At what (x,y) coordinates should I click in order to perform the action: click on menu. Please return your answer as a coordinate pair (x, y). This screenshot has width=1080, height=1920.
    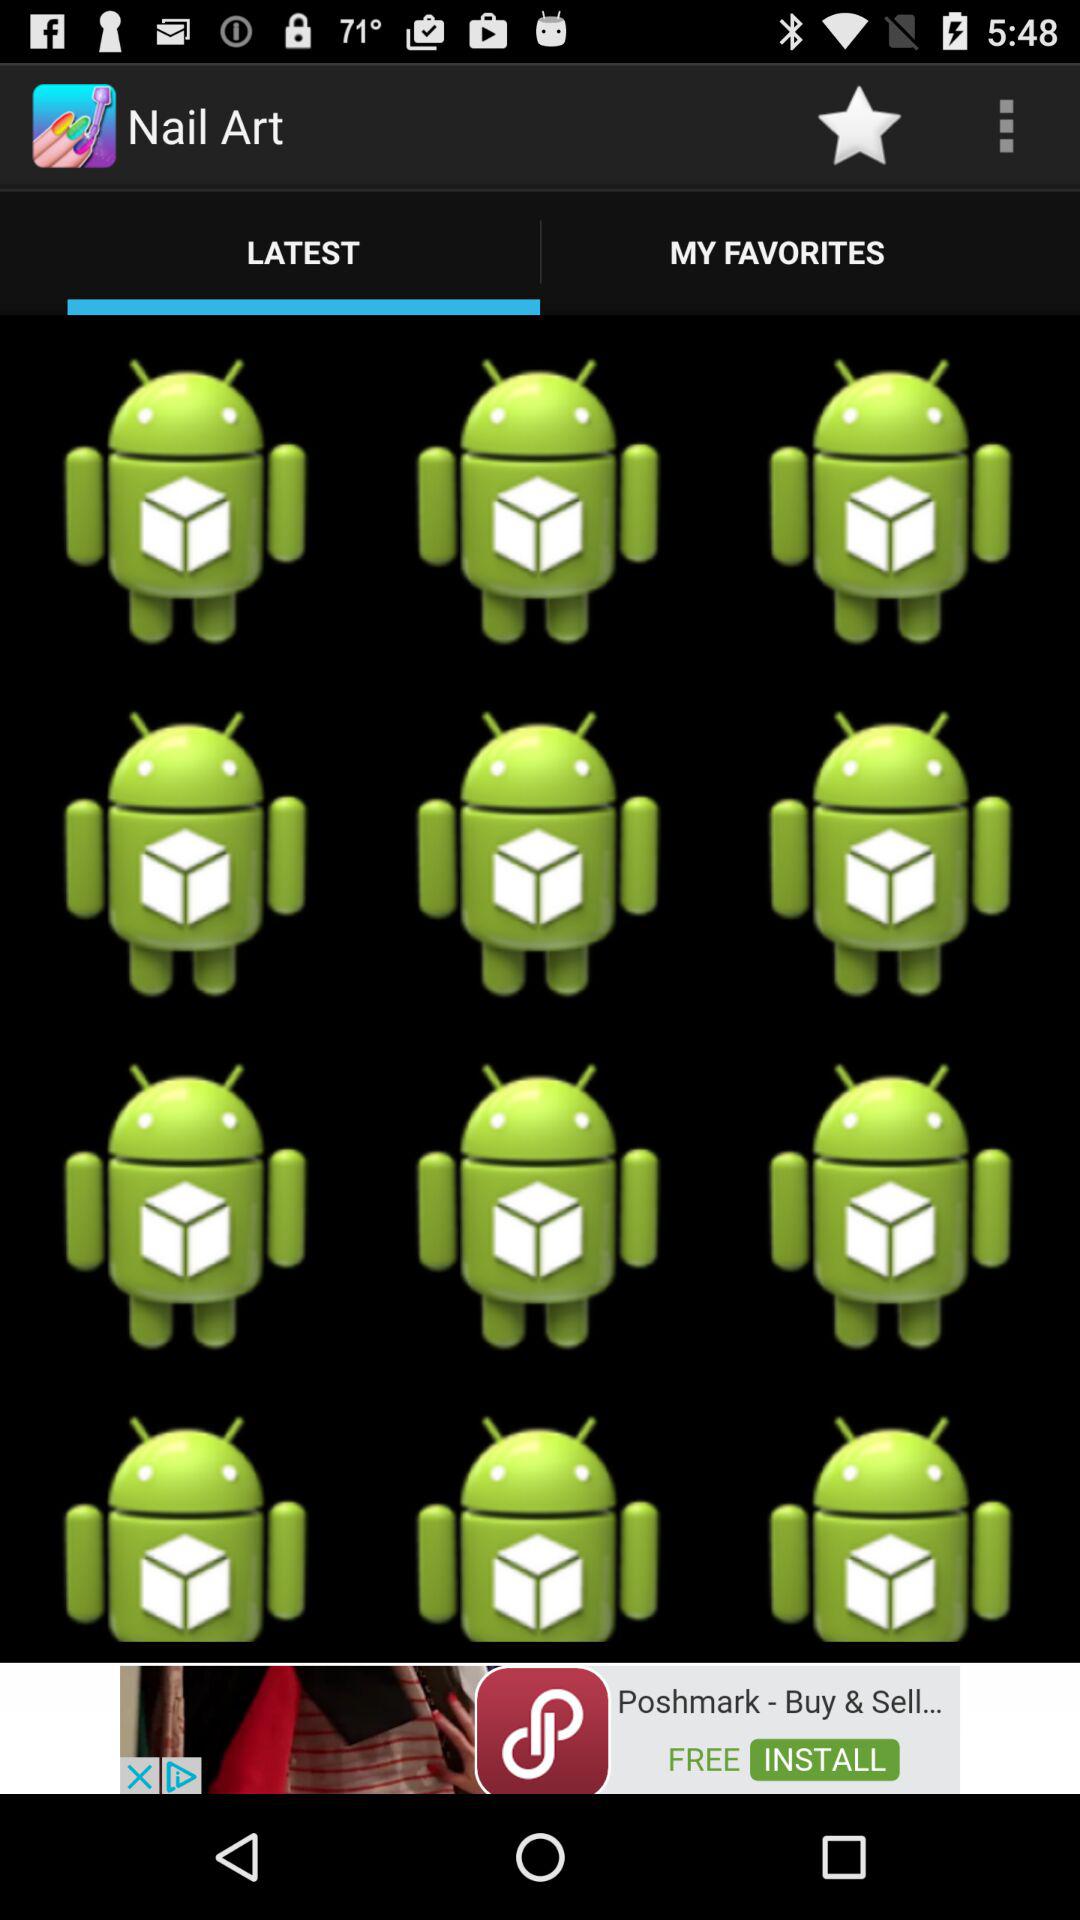
    Looking at the image, I should click on (1006, 126).